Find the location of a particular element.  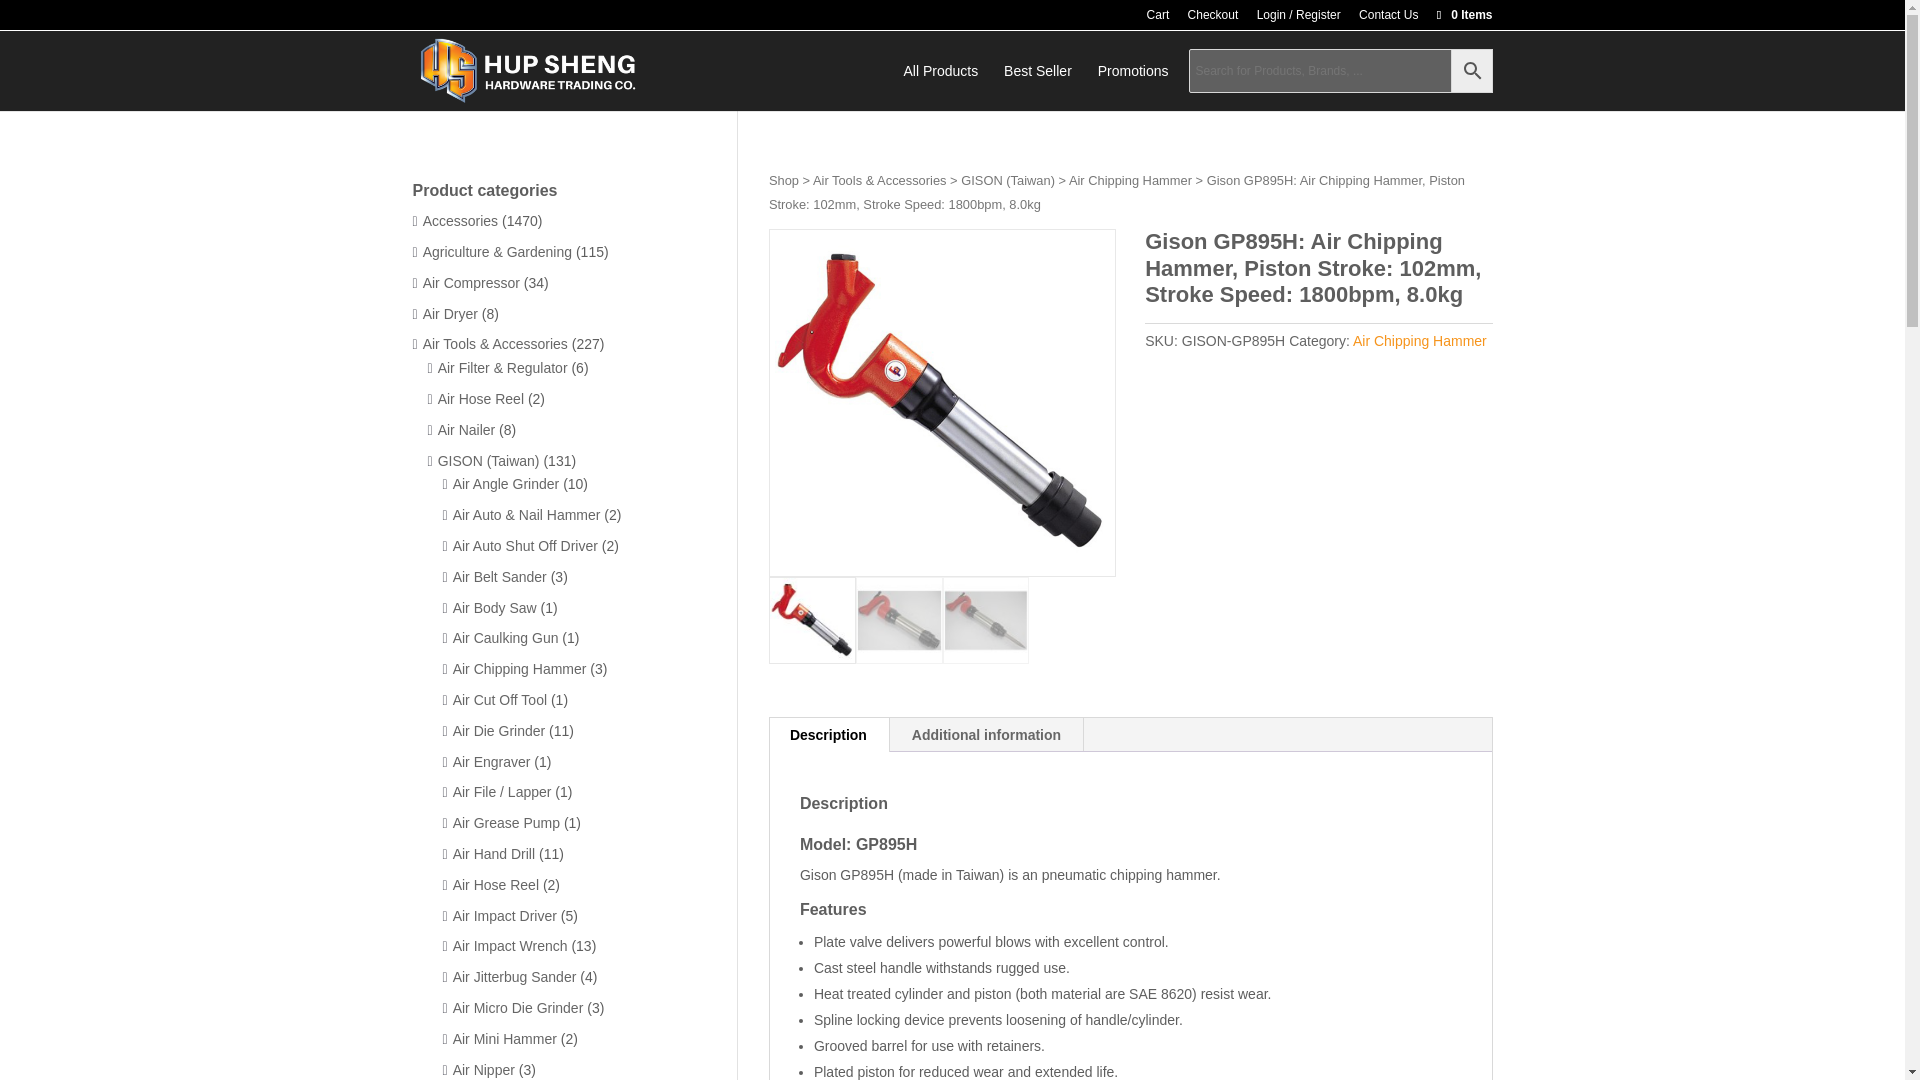

Air Chipping Hammer is located at coordinates (1130, 180).